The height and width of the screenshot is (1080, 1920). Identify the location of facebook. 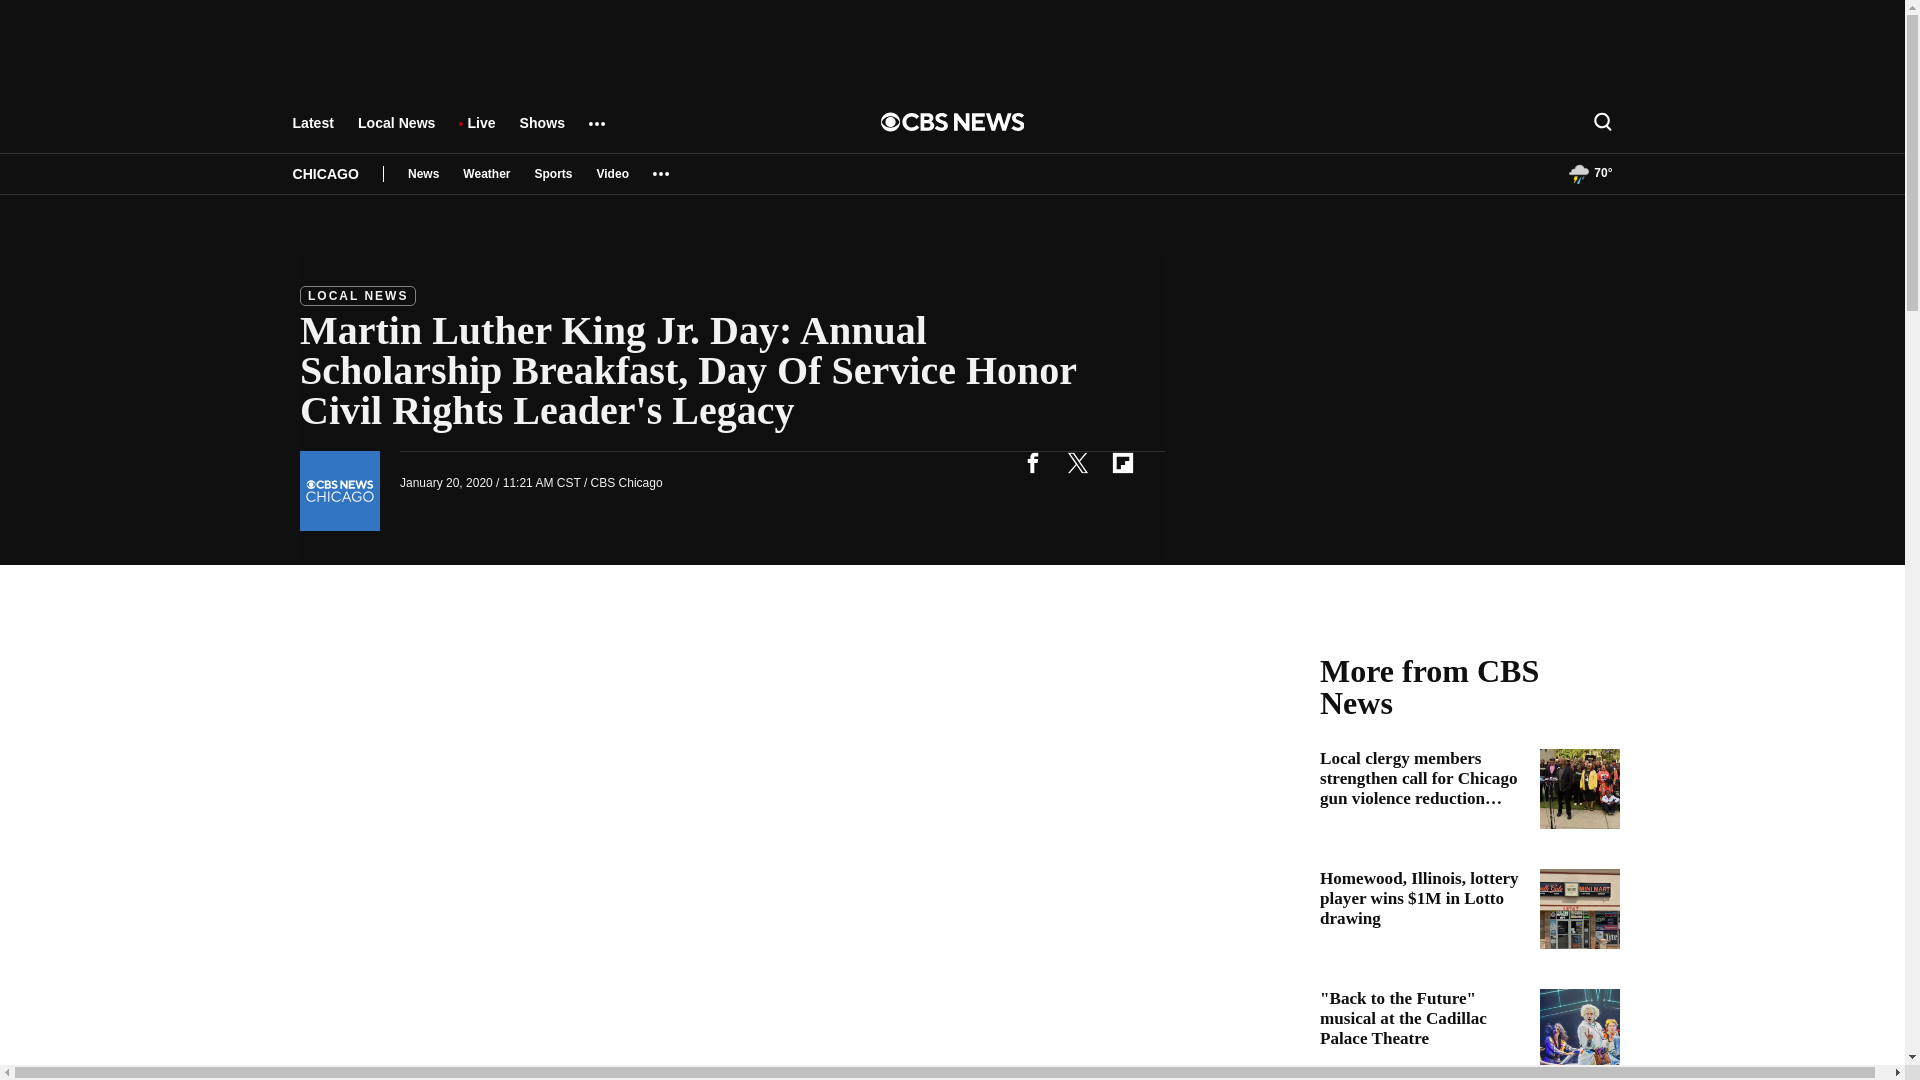
(1032, 462).